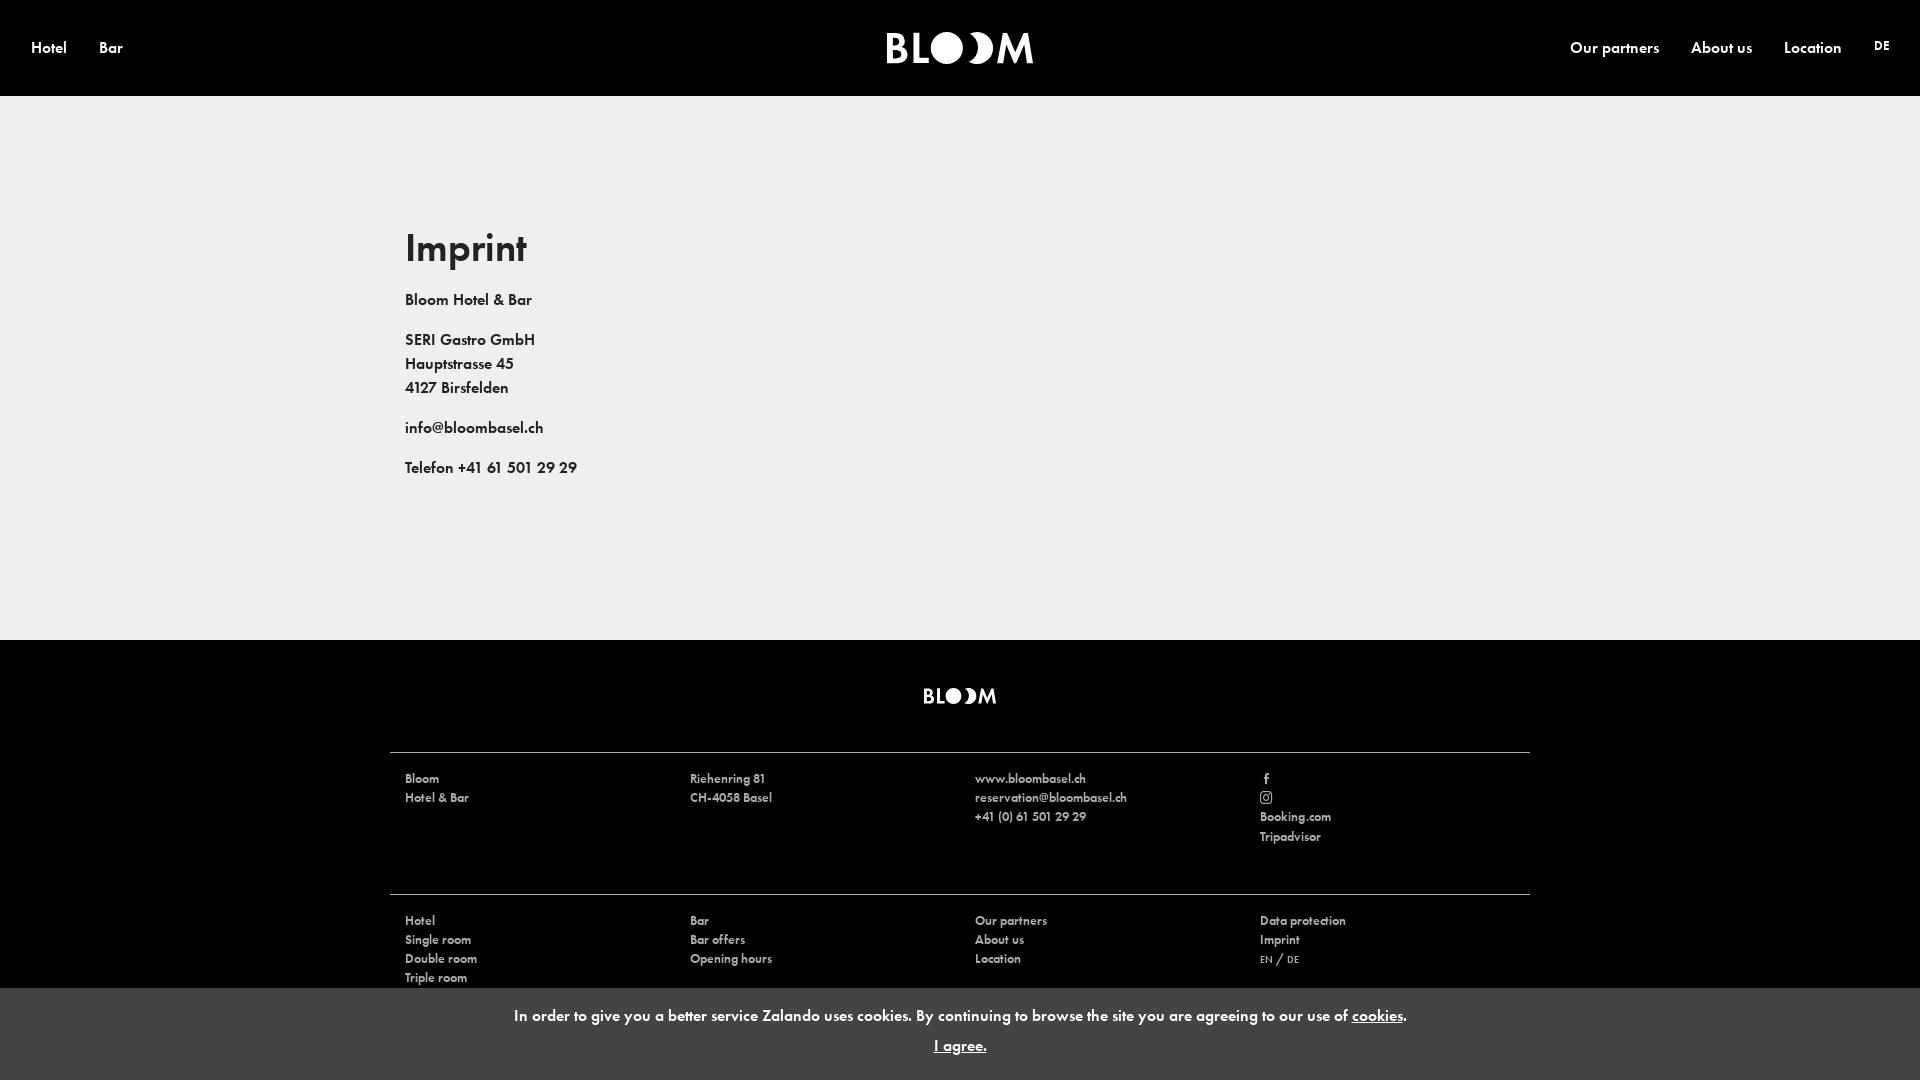 This screenshot has height=1080, width=1920. Describe the element at coordinates (436, 978) in the screenshot. I see `Triple room` at that location.